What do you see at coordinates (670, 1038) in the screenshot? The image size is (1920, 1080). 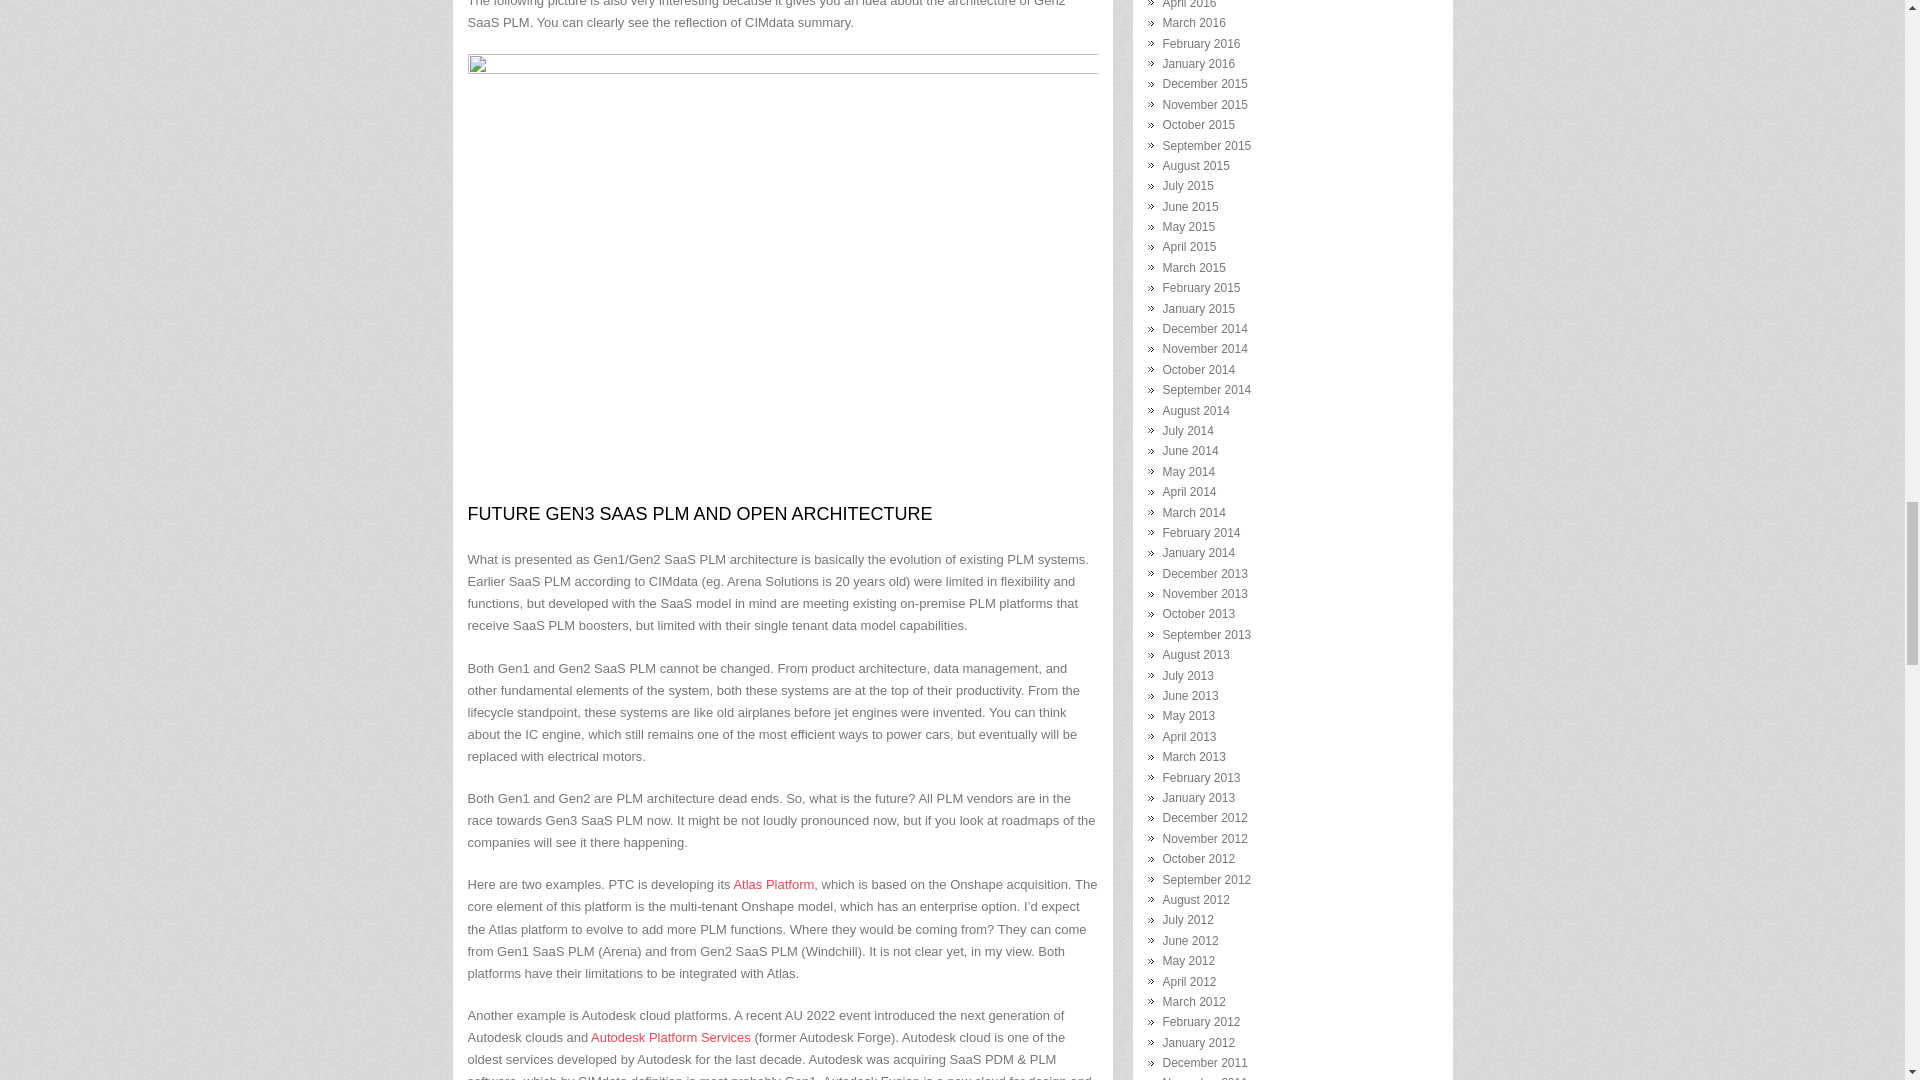 I see `Autodesk Platform Services` at bounding box center [670, 1038].